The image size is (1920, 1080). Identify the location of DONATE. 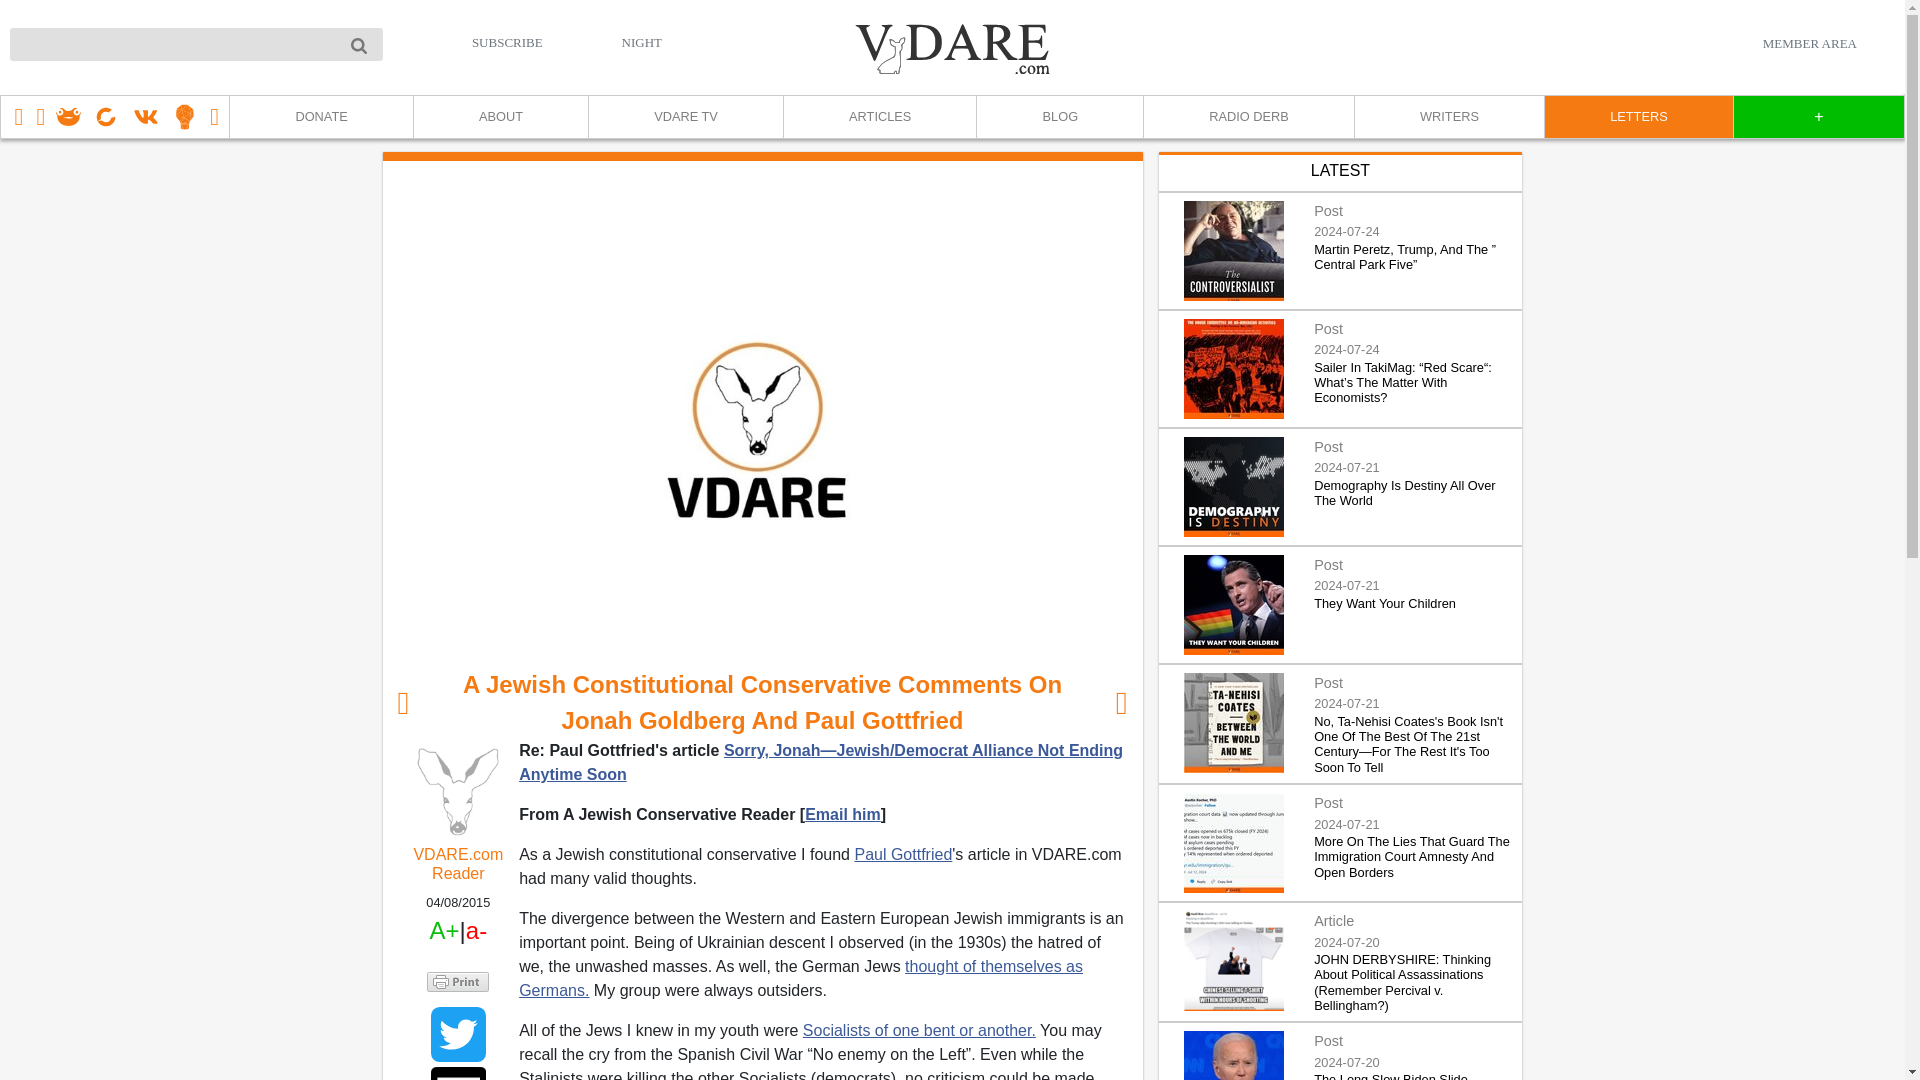
(320, 117).